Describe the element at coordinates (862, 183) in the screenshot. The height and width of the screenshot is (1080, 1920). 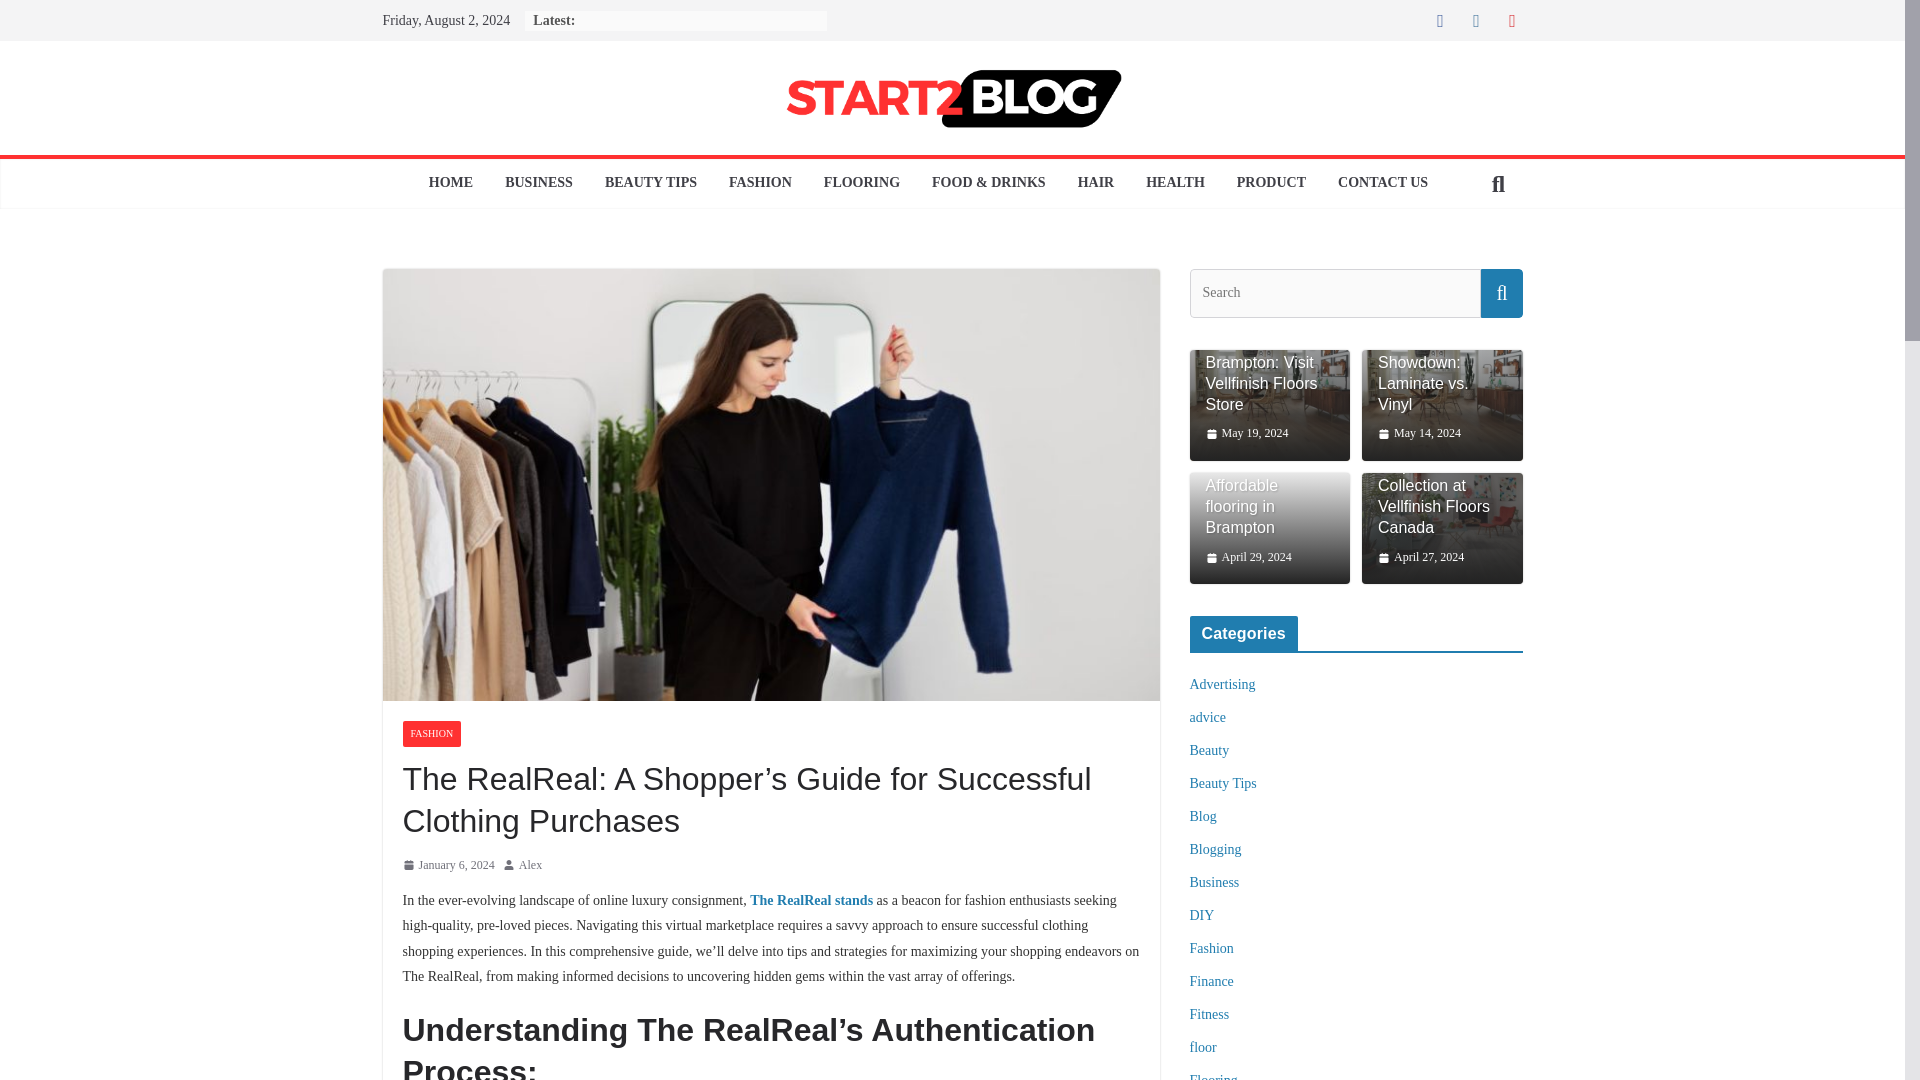
I see `FLOORING` at that location.